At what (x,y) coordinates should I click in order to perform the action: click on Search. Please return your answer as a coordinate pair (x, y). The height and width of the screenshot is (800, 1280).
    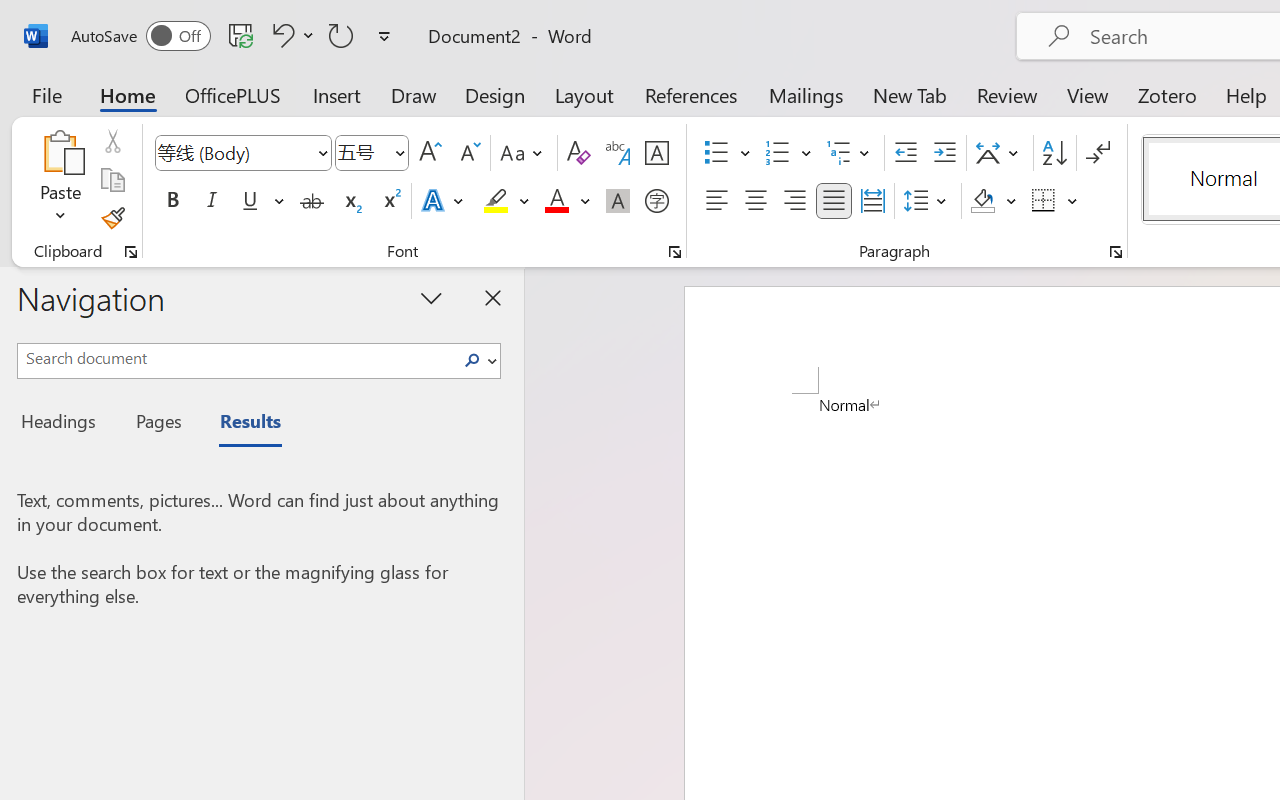
    Looking at the image, I should click on (478, 360).